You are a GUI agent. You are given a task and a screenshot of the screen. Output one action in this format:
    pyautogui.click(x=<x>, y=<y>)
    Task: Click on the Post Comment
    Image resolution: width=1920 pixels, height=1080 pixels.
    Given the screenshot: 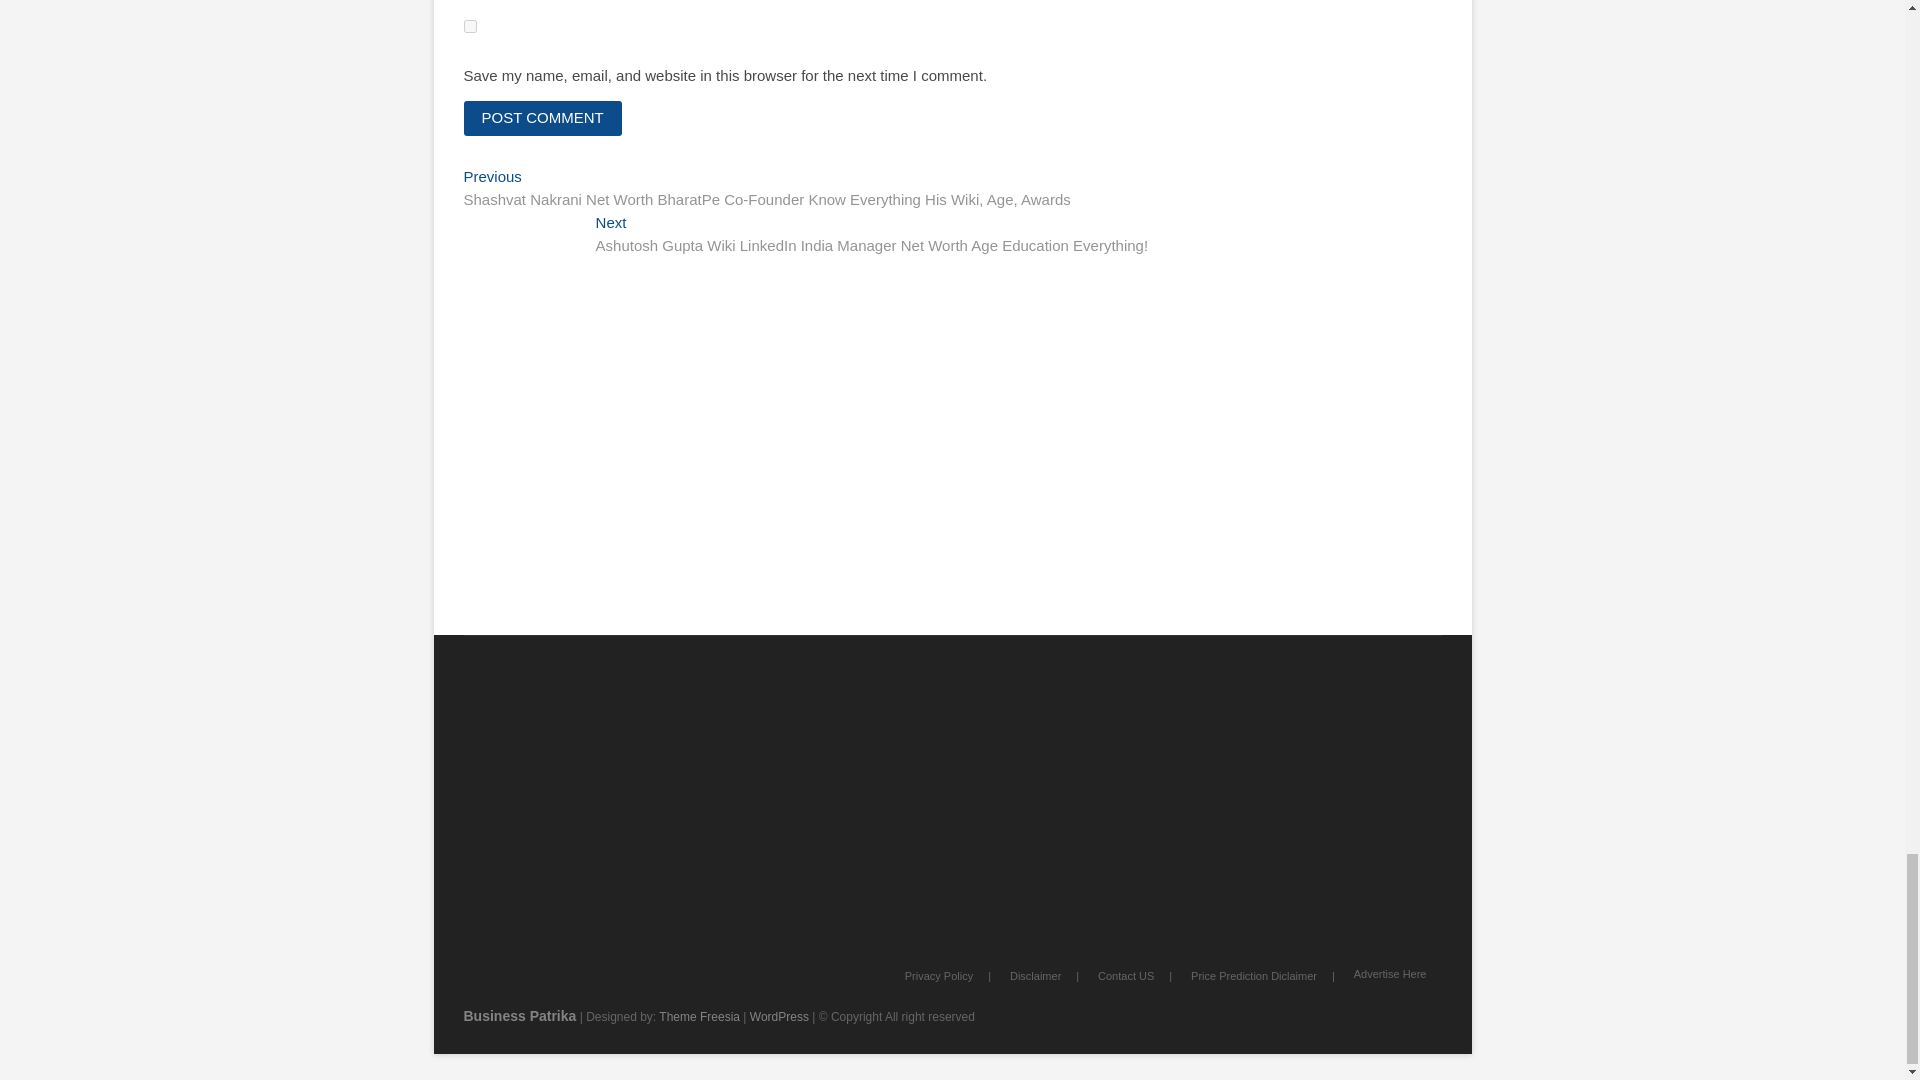 What is the action you would take?
    pyautogui.click(x=543, y=118)
    